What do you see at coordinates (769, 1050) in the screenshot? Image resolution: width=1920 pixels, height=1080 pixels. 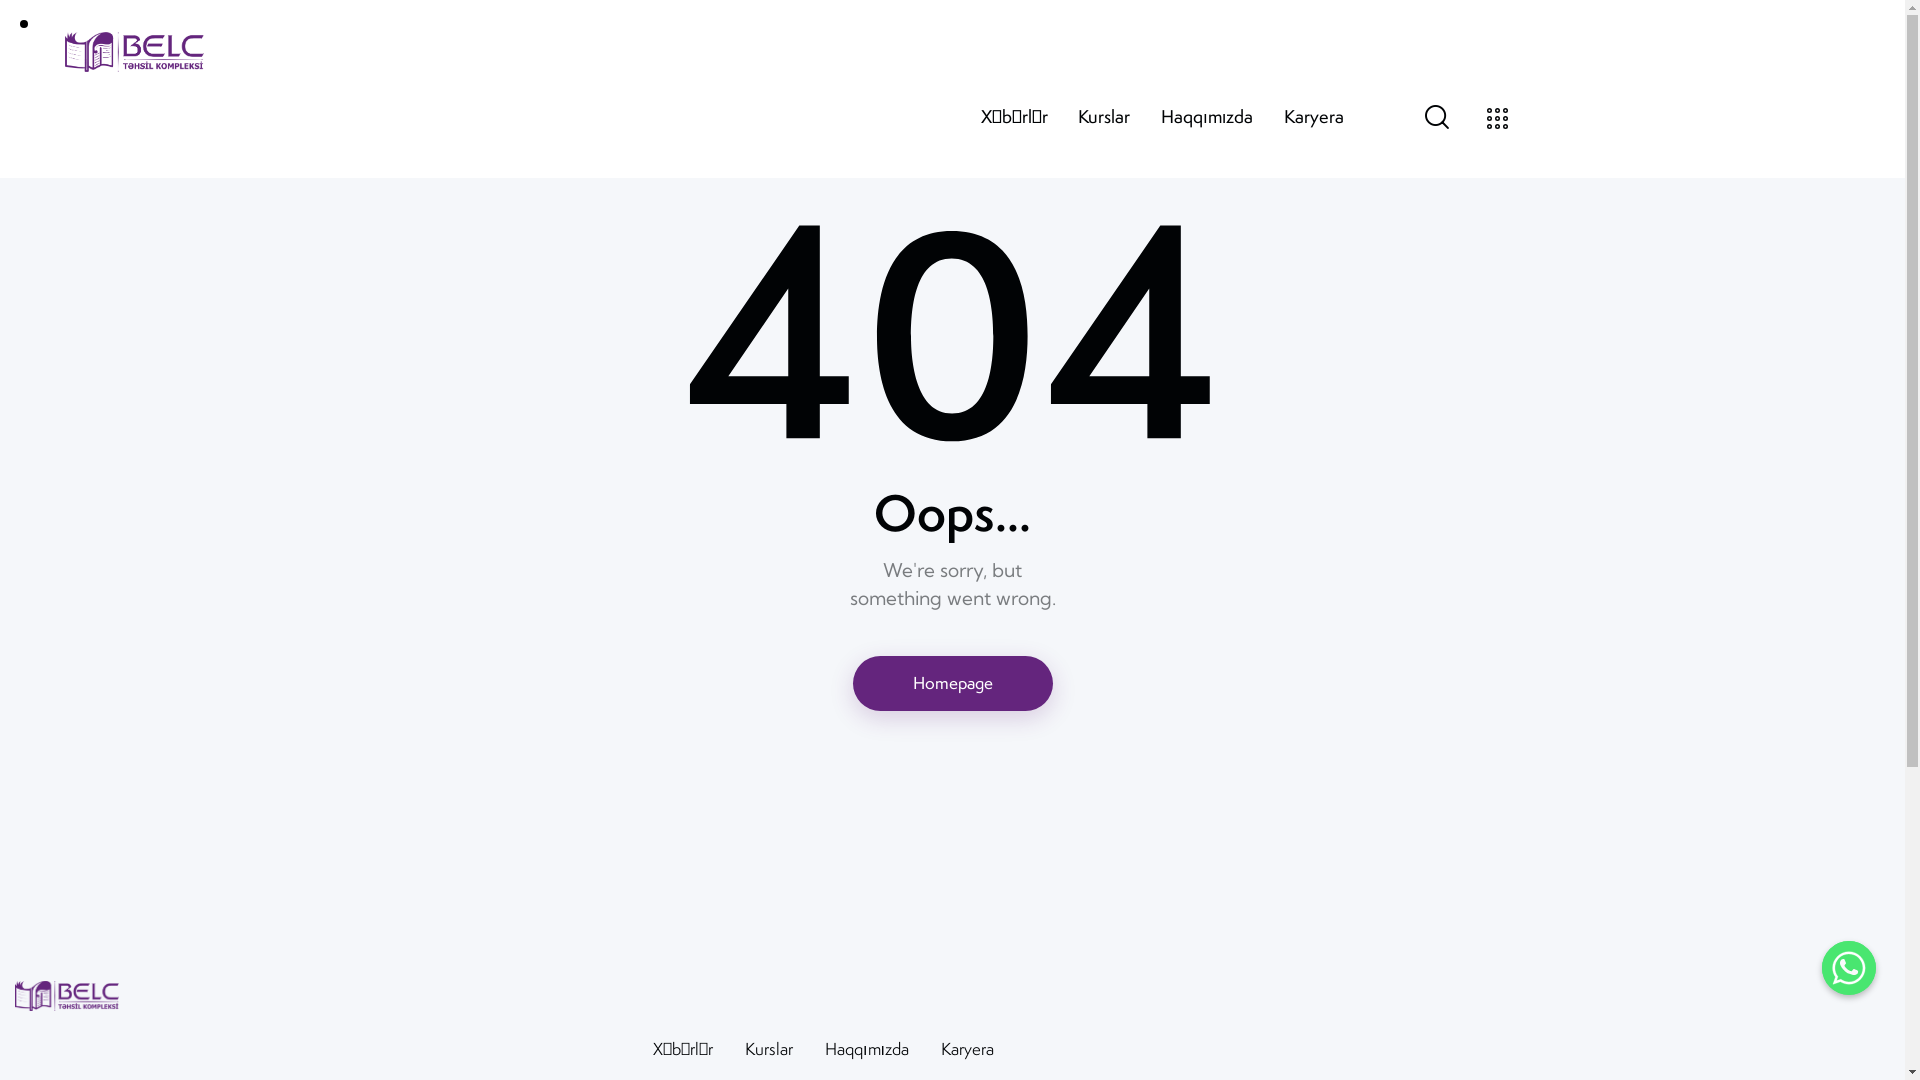 I see `Kurslar` at bounding box center [769, 1050].